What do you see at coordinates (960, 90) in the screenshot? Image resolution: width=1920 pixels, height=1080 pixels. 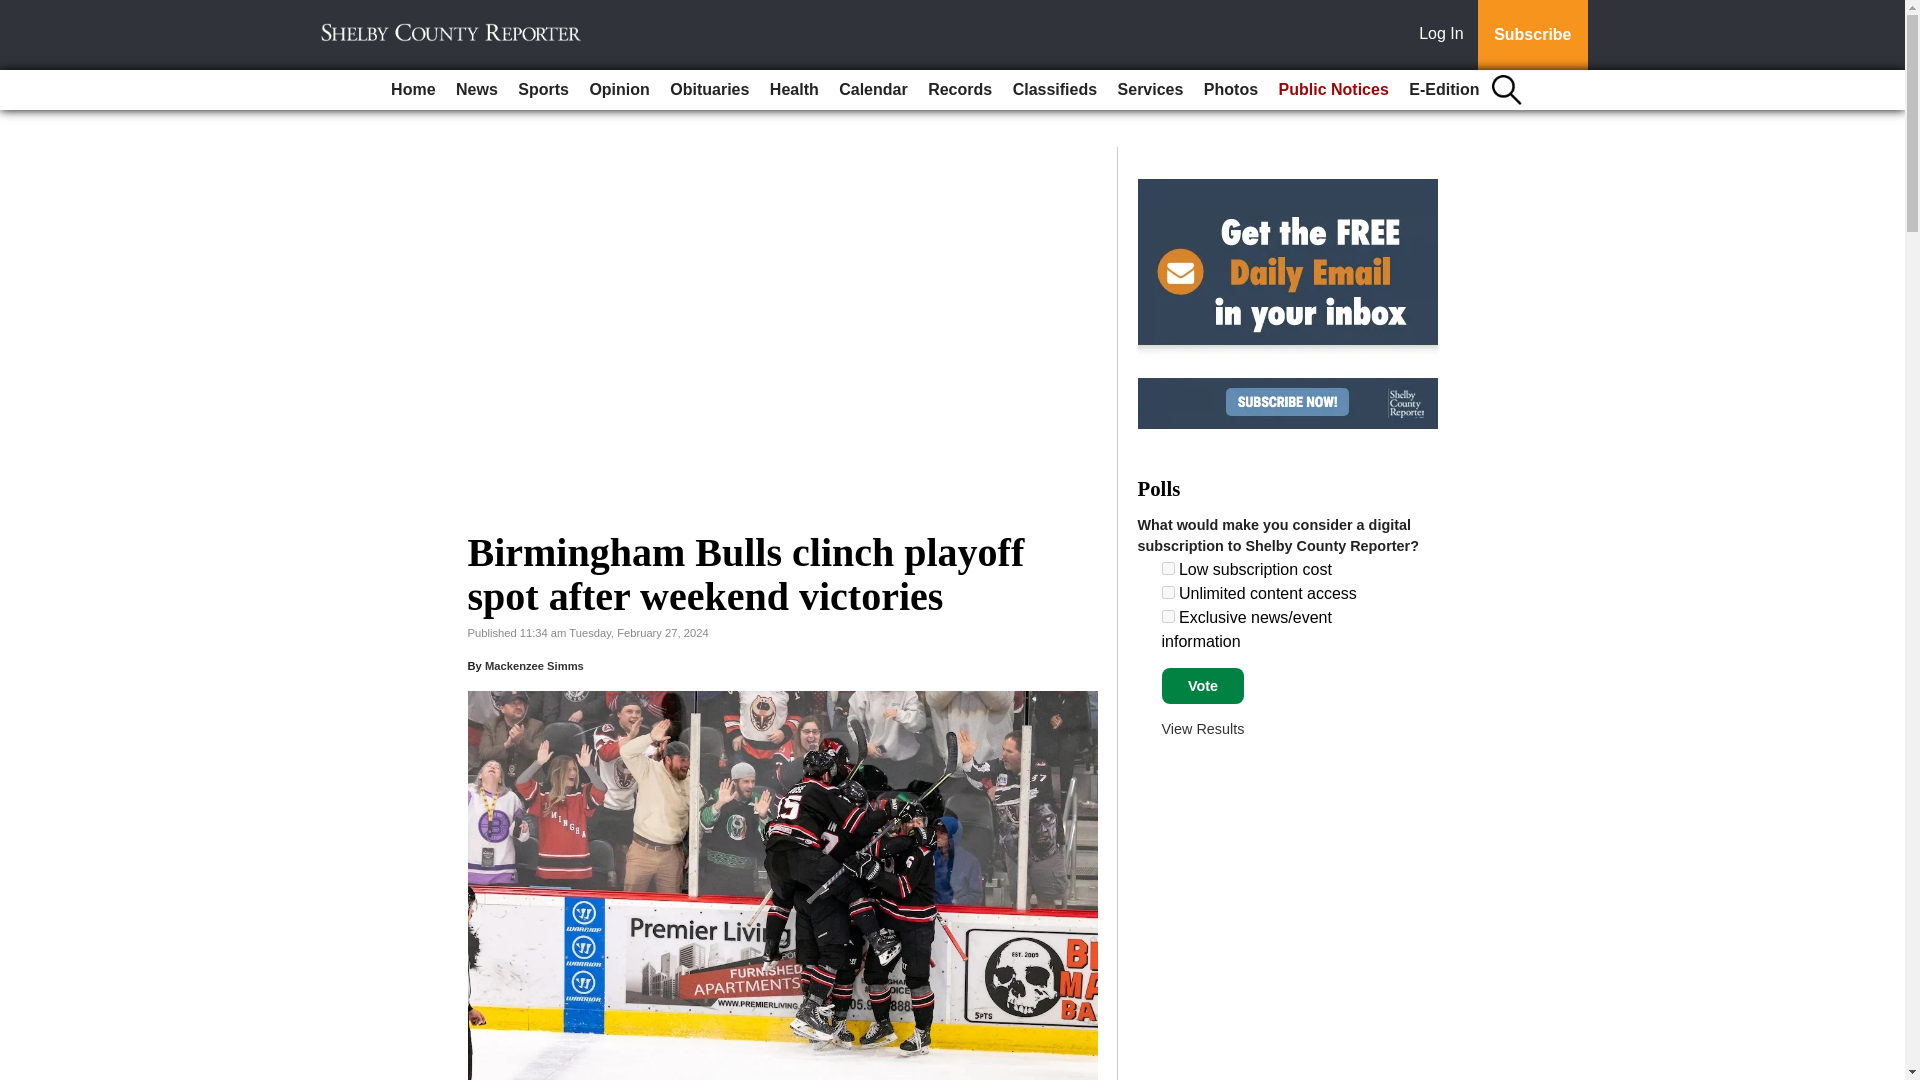 I see `Records` at bounding box center [960, 90].